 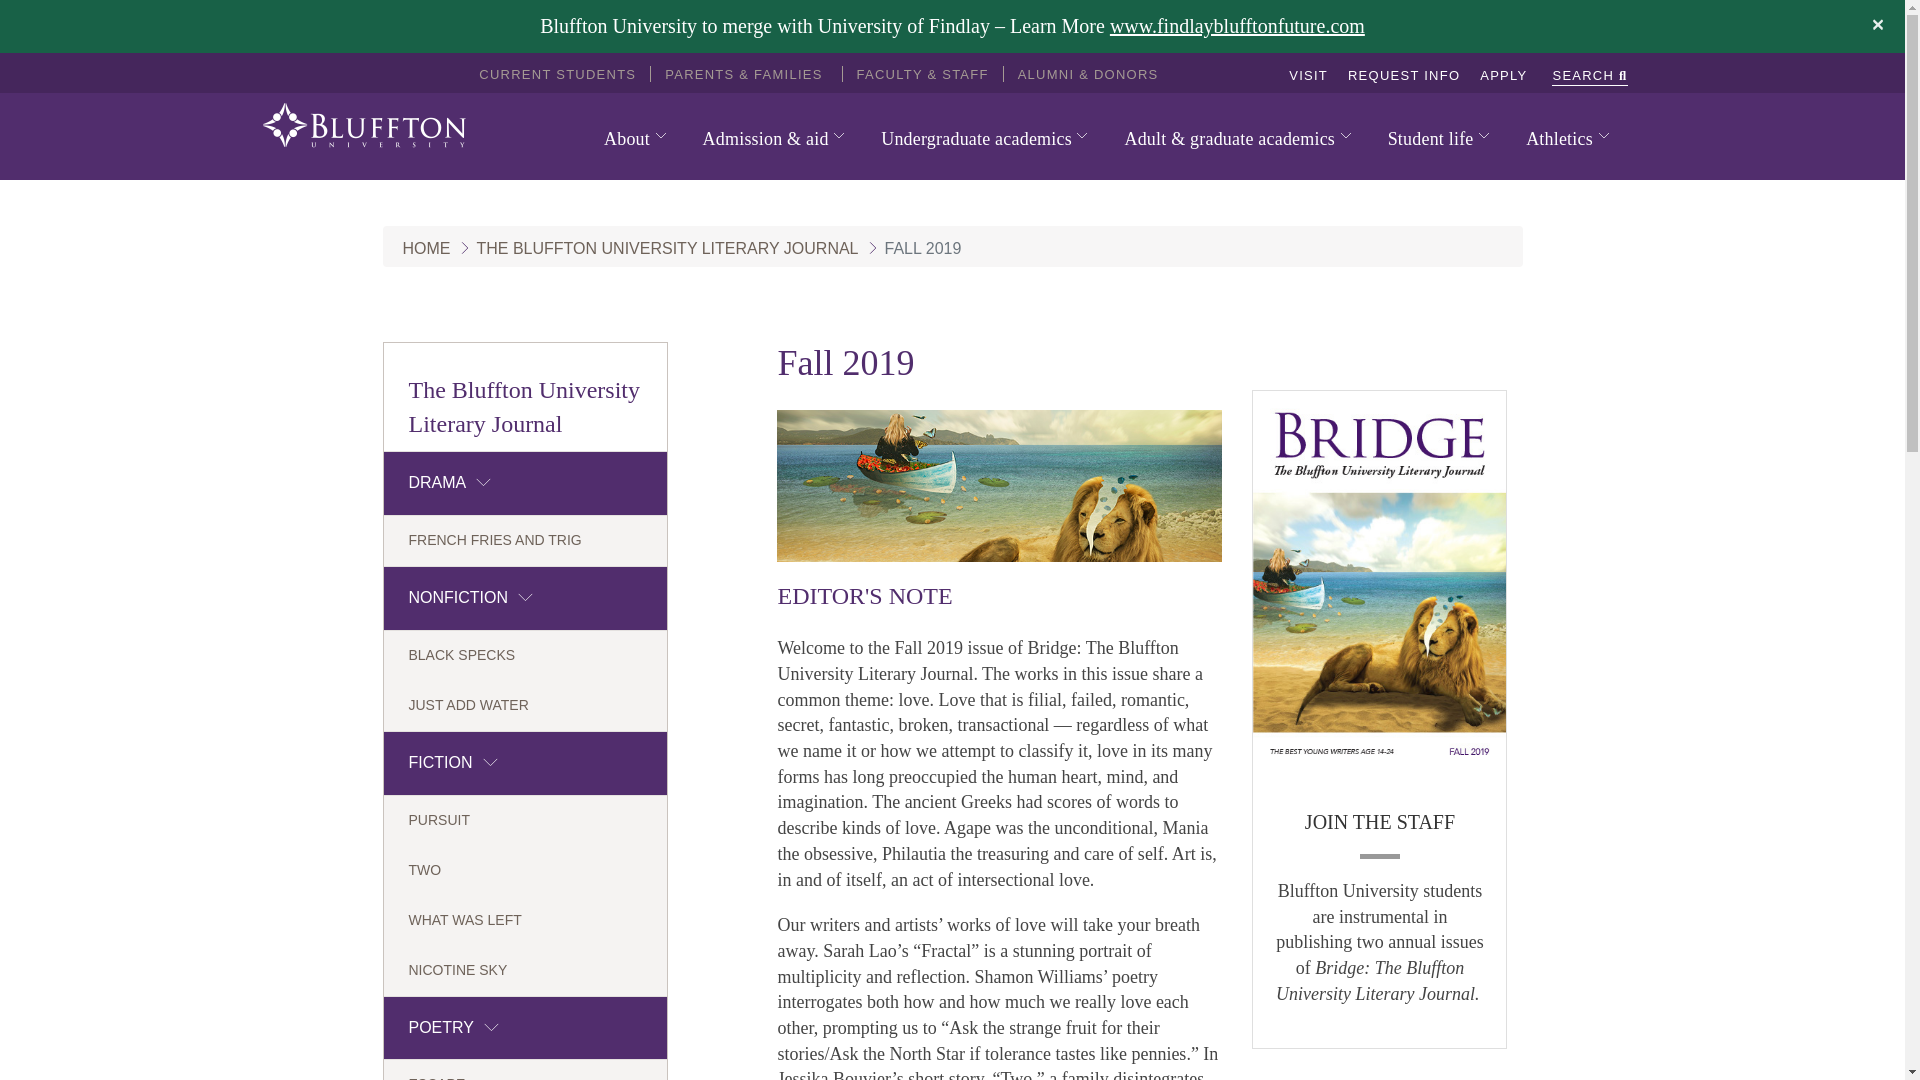 I want to click on www.findlayblufftonfuture.com, so click(x=1237, y=26).